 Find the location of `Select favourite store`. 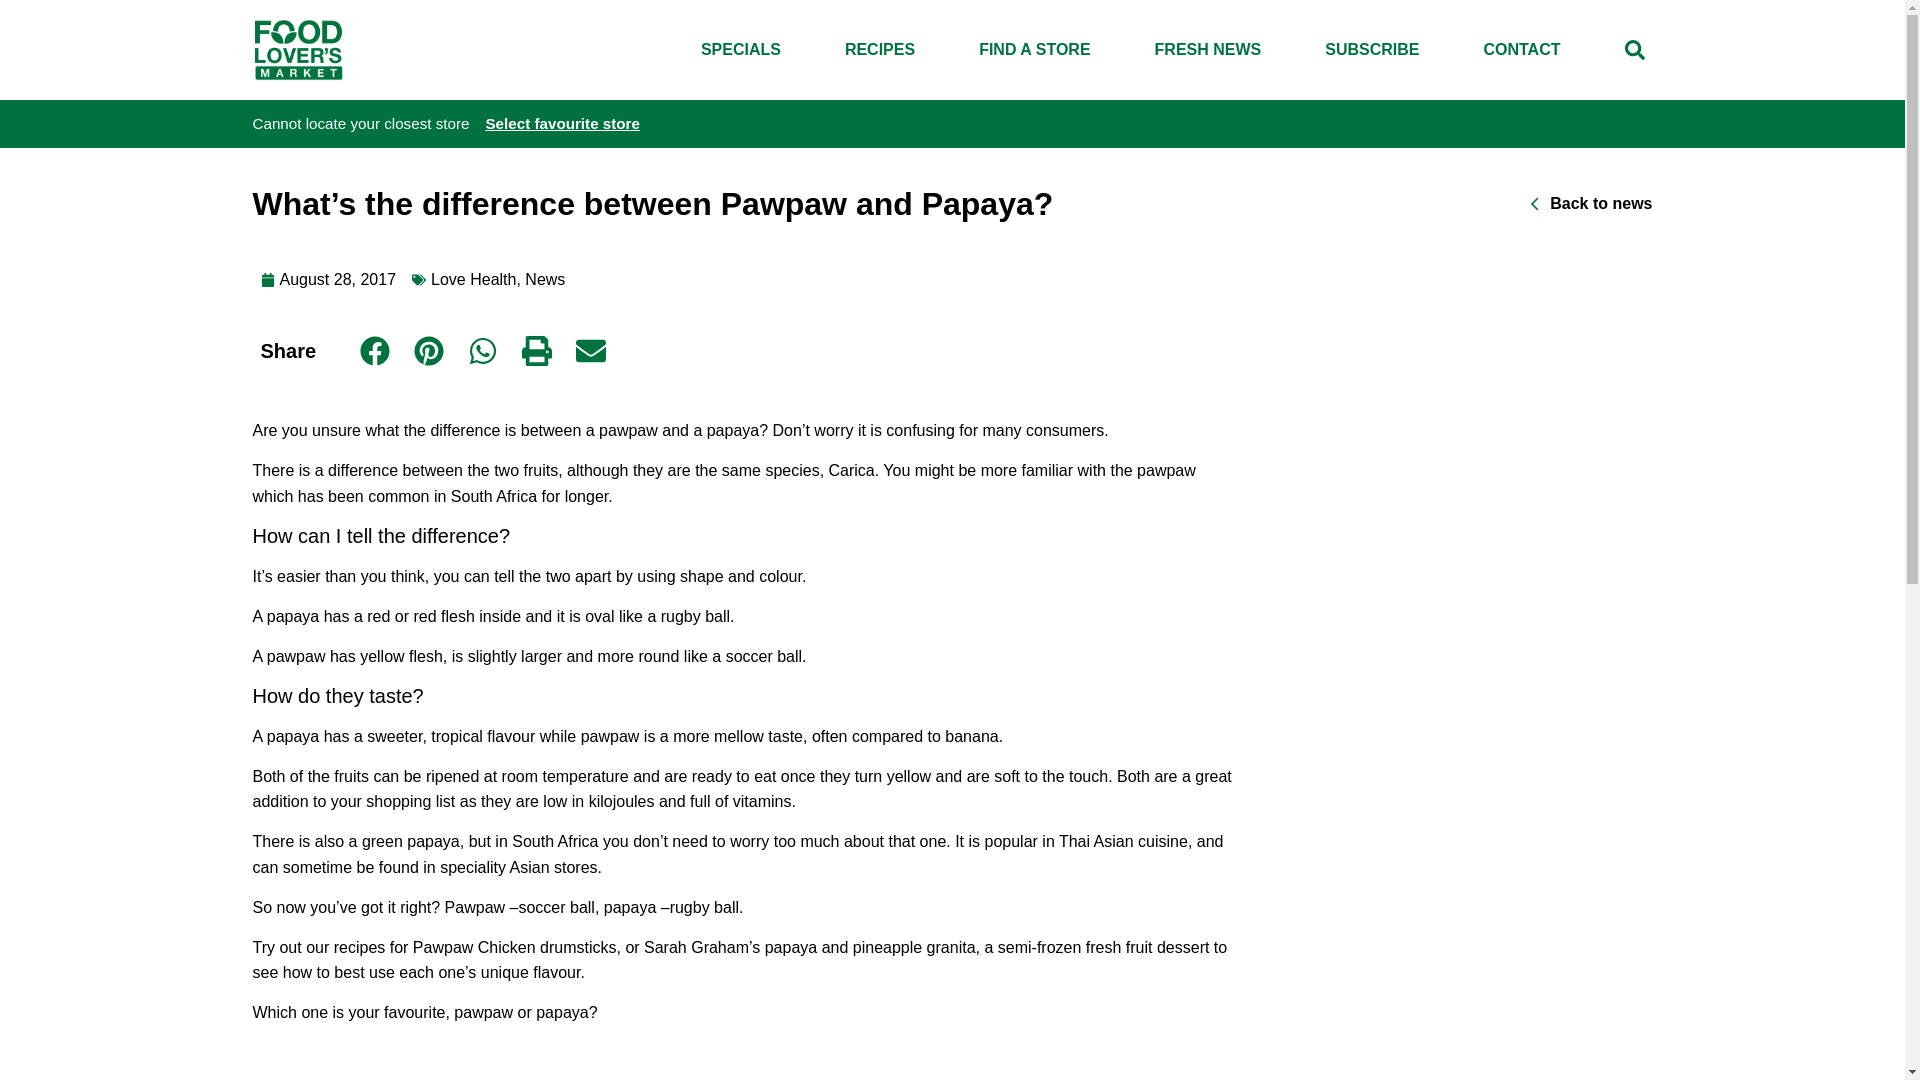

Select favourite store is located at coordinates (562, 122).